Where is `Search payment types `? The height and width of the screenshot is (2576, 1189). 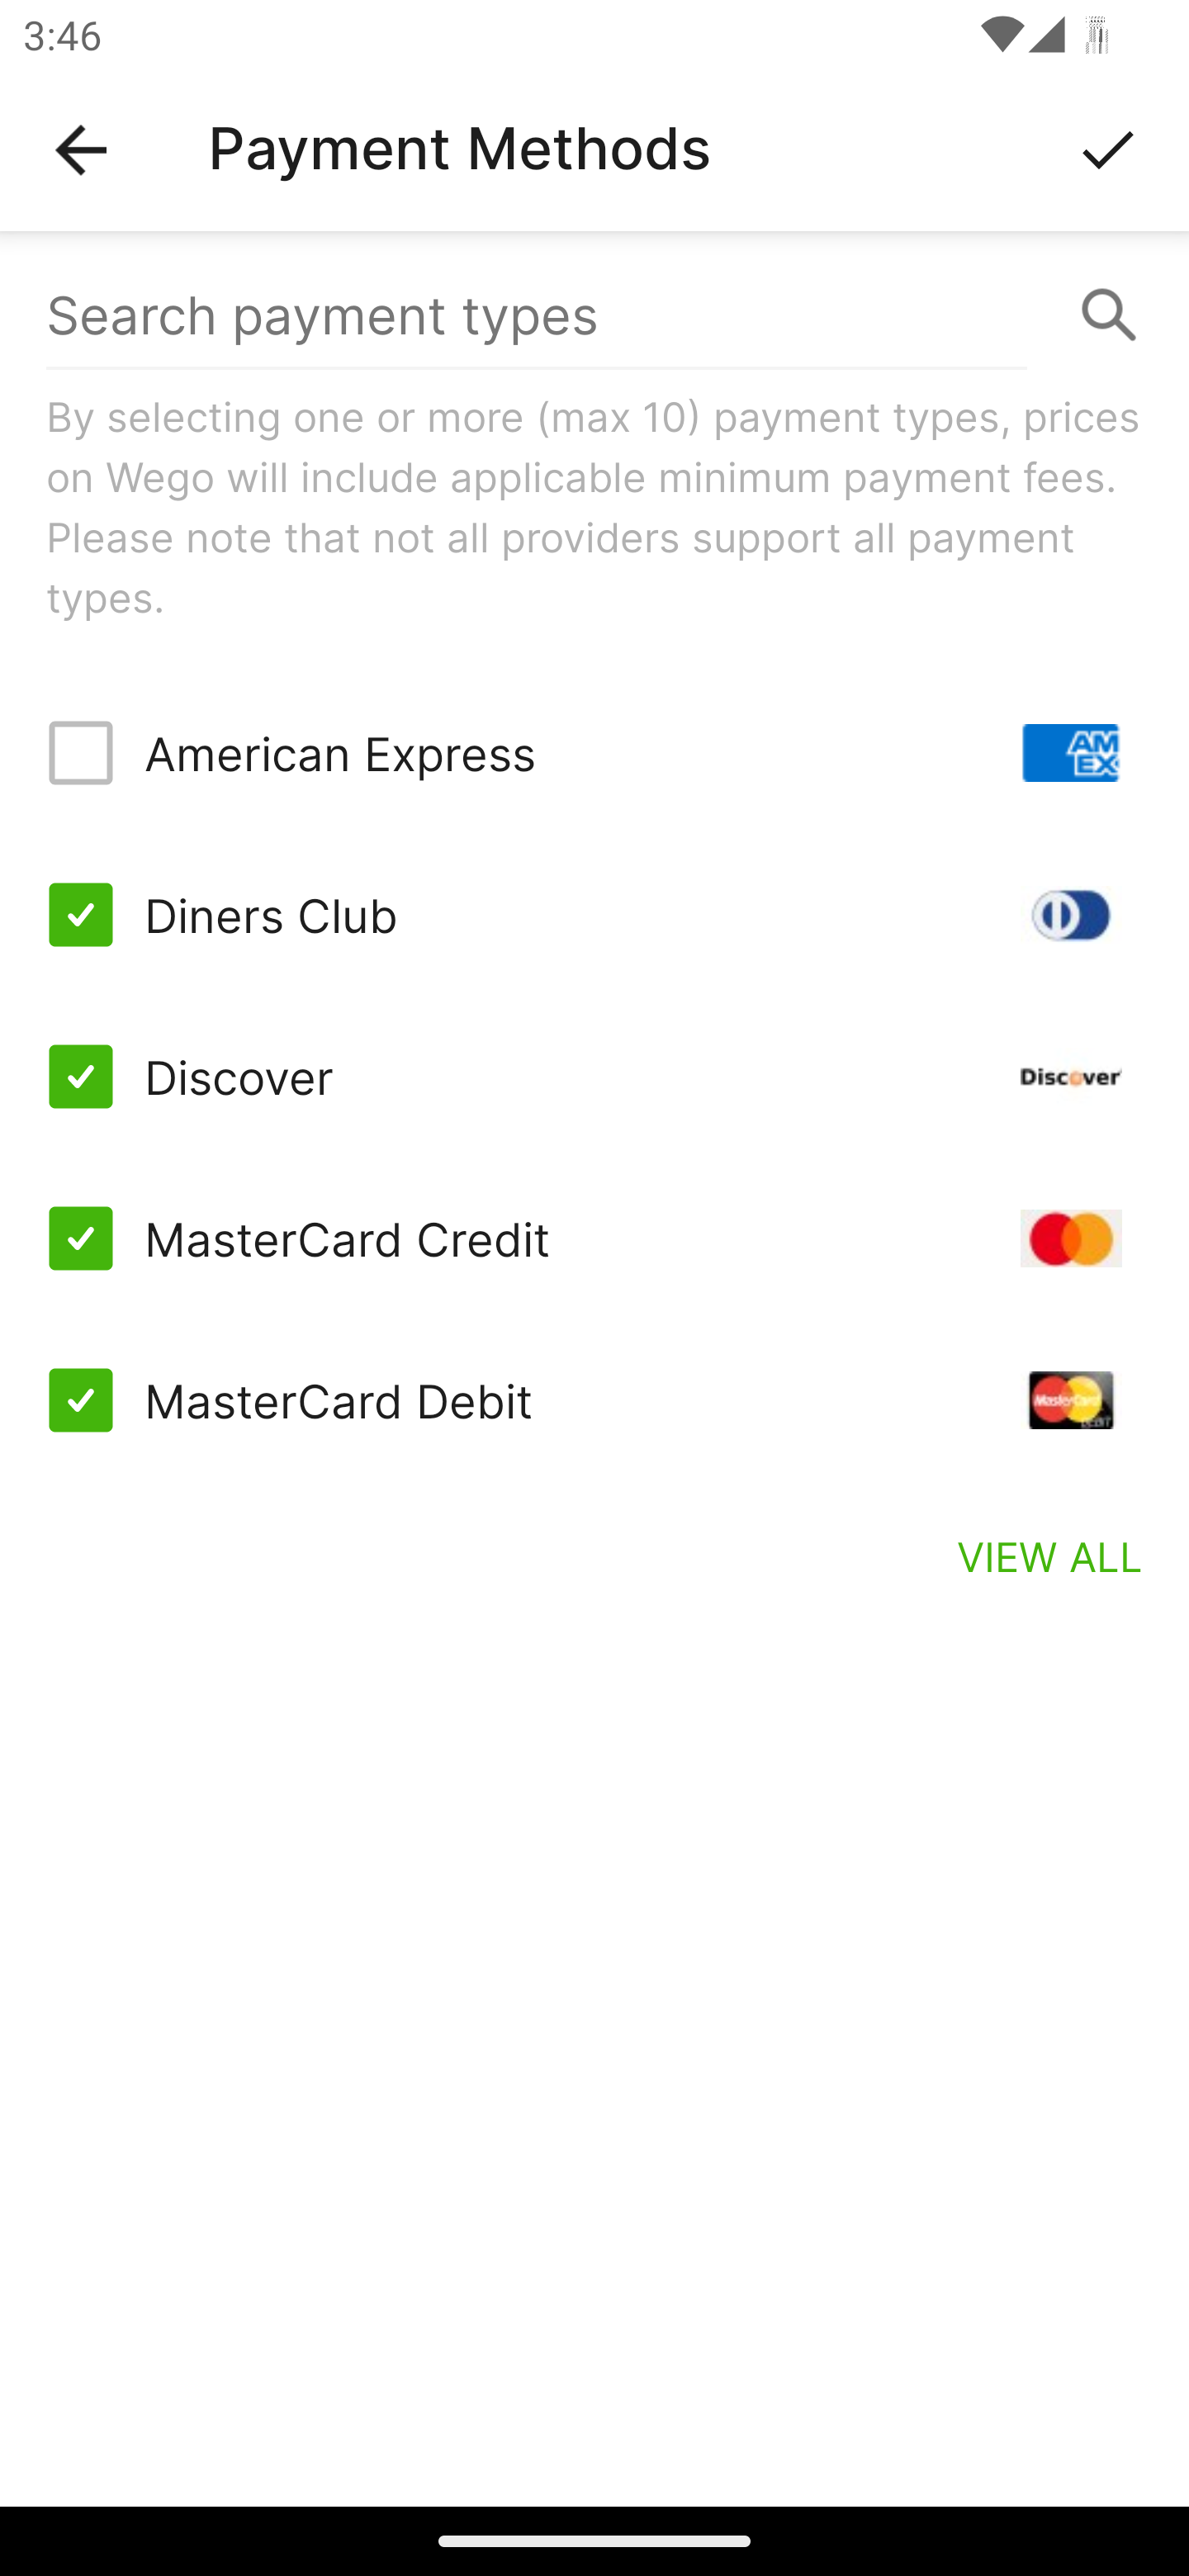
Search payment types  is located at coordinates (594, 315).